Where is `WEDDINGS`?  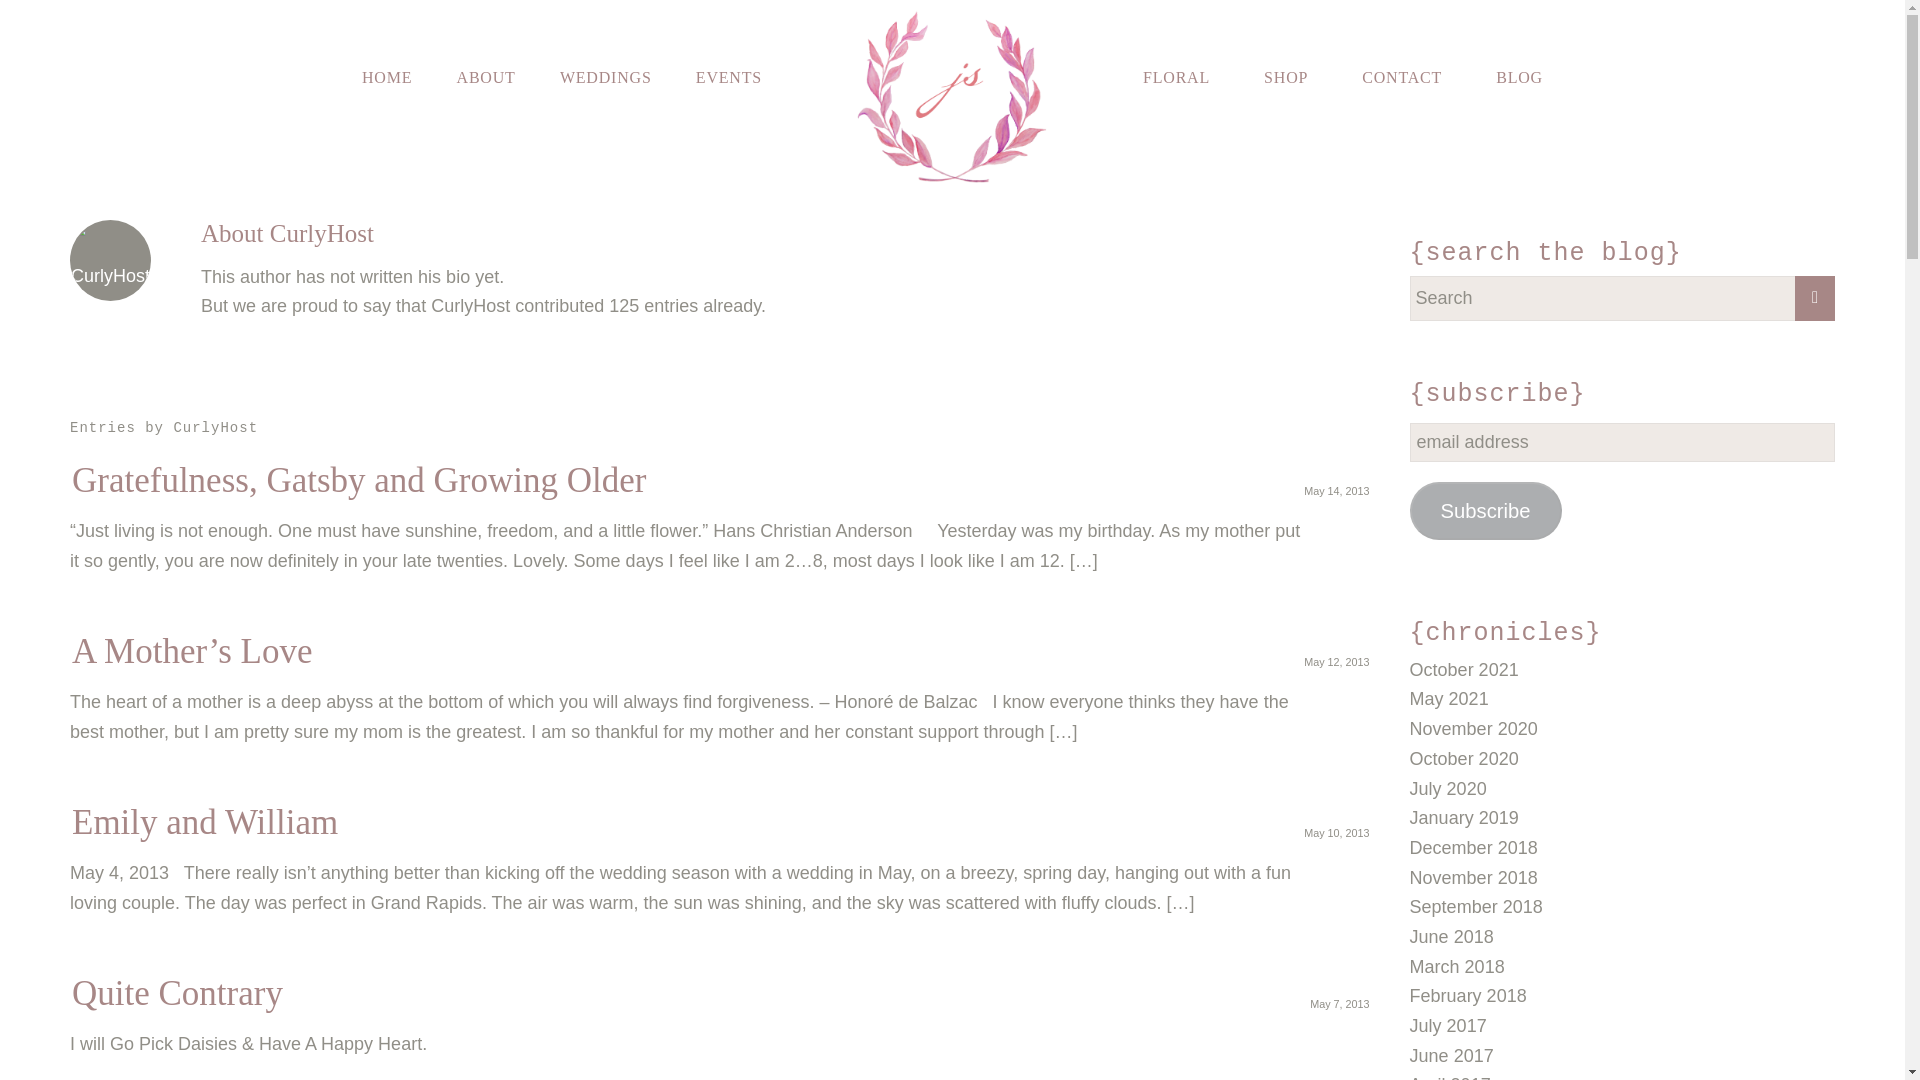 WEDDINGS is located at coordinates (606, 76).